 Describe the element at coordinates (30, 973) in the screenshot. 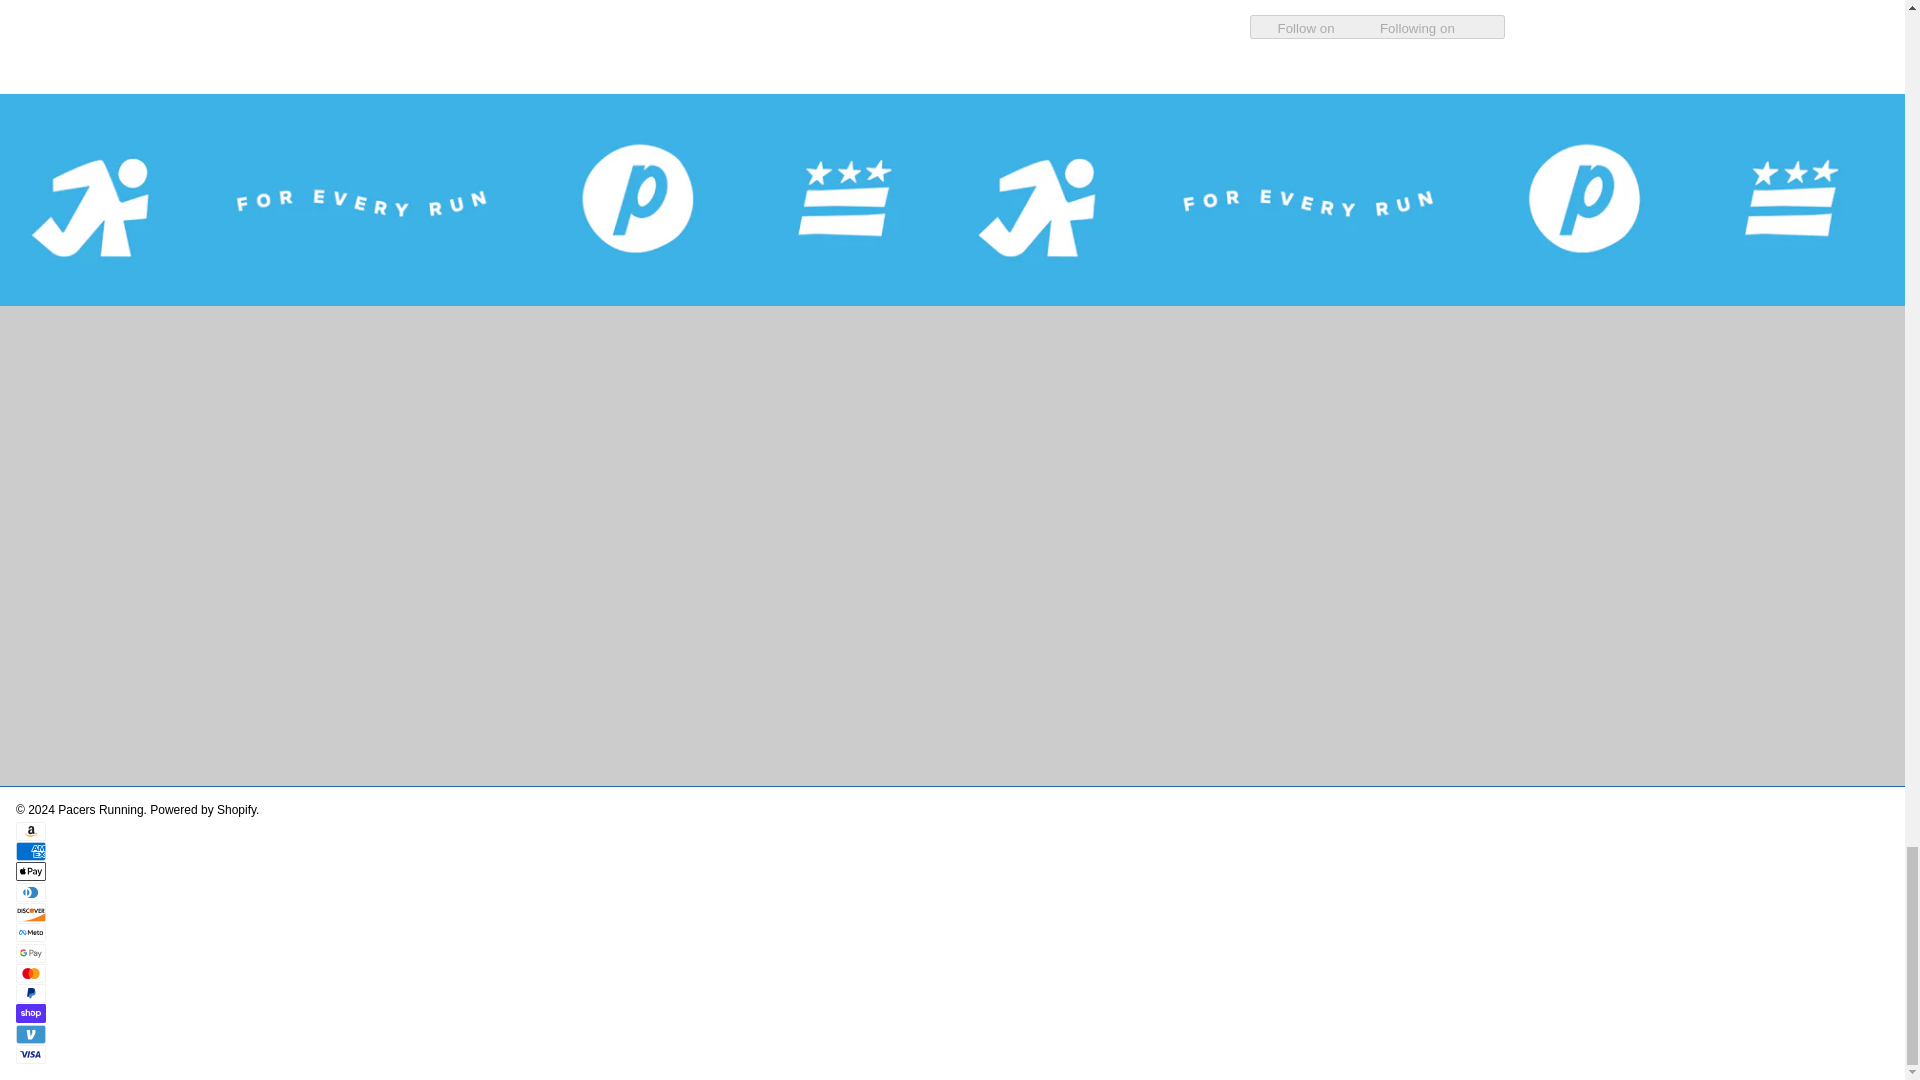

I see `Mastercard` at that location.